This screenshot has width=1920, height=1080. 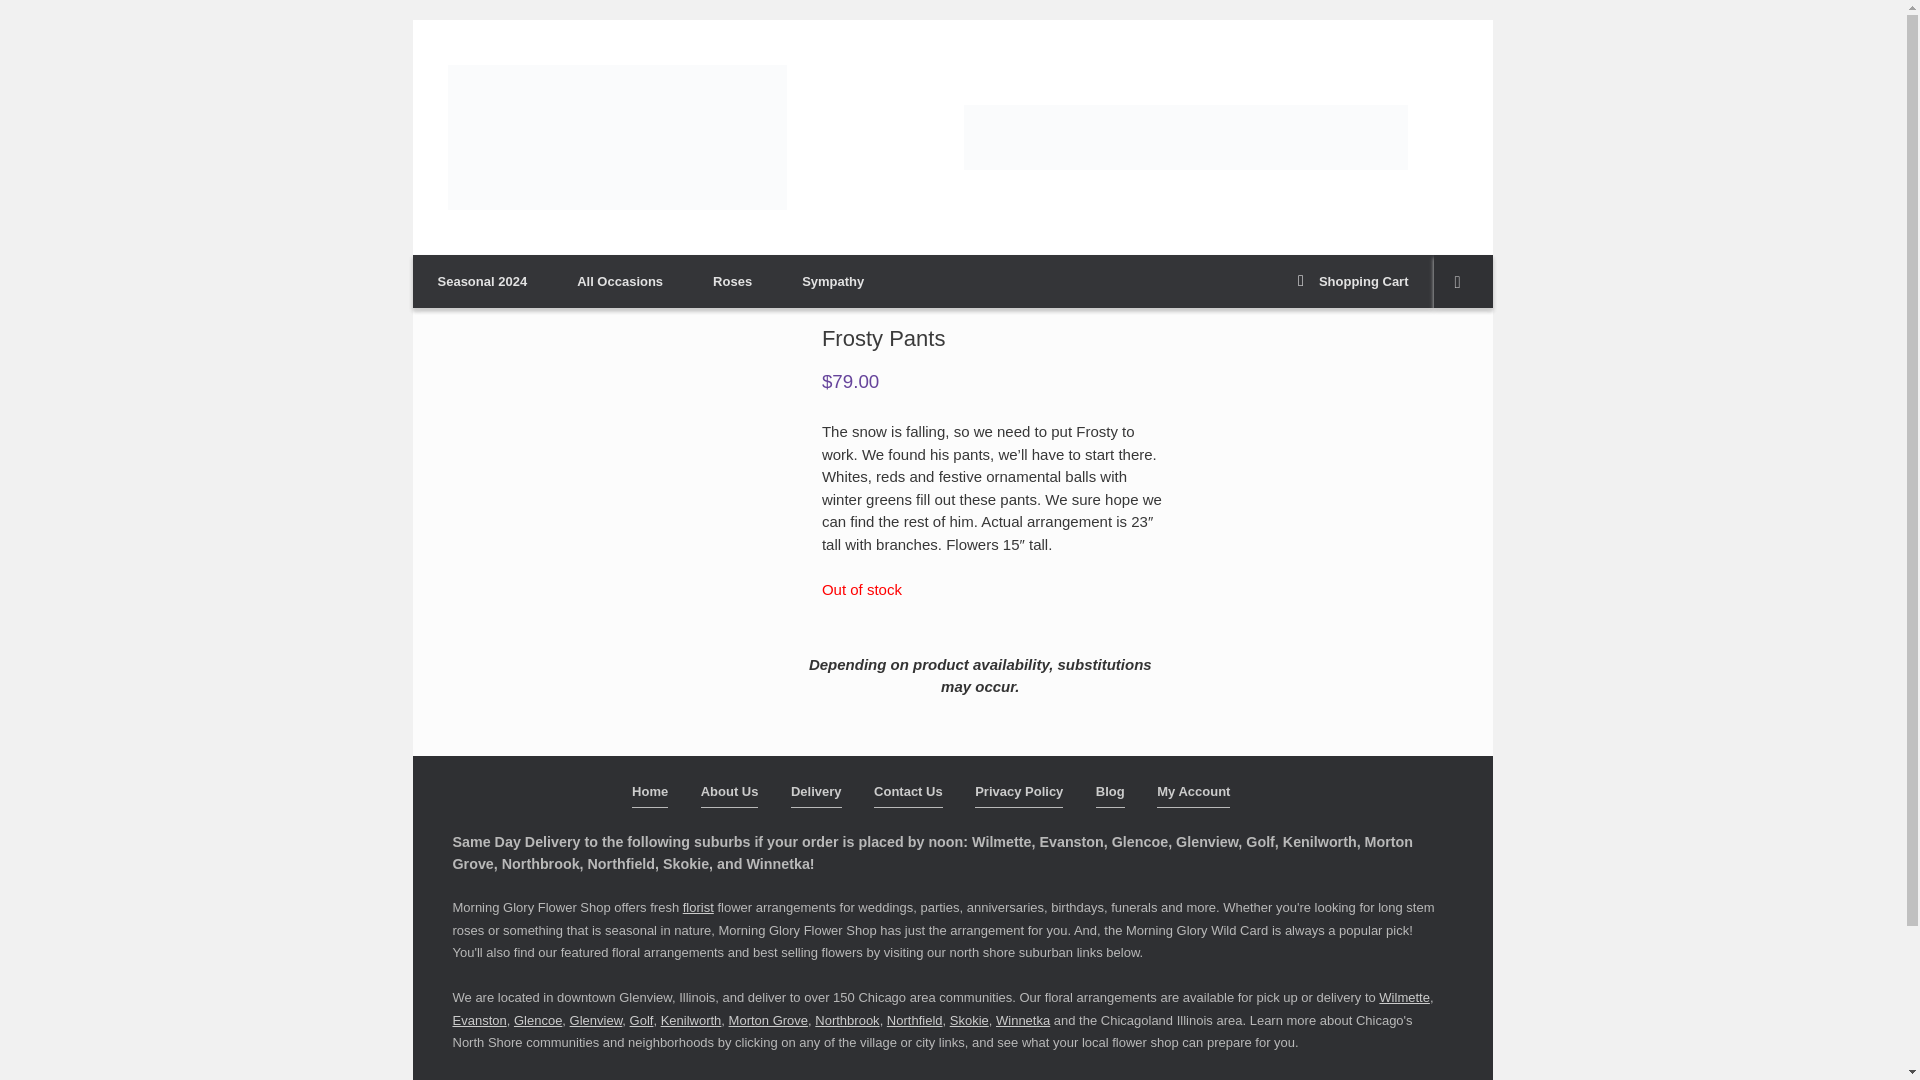 What do you see at coordinates (816, 794) in the screenshot?
I see `Delivery` at bounding box center [816, 794].